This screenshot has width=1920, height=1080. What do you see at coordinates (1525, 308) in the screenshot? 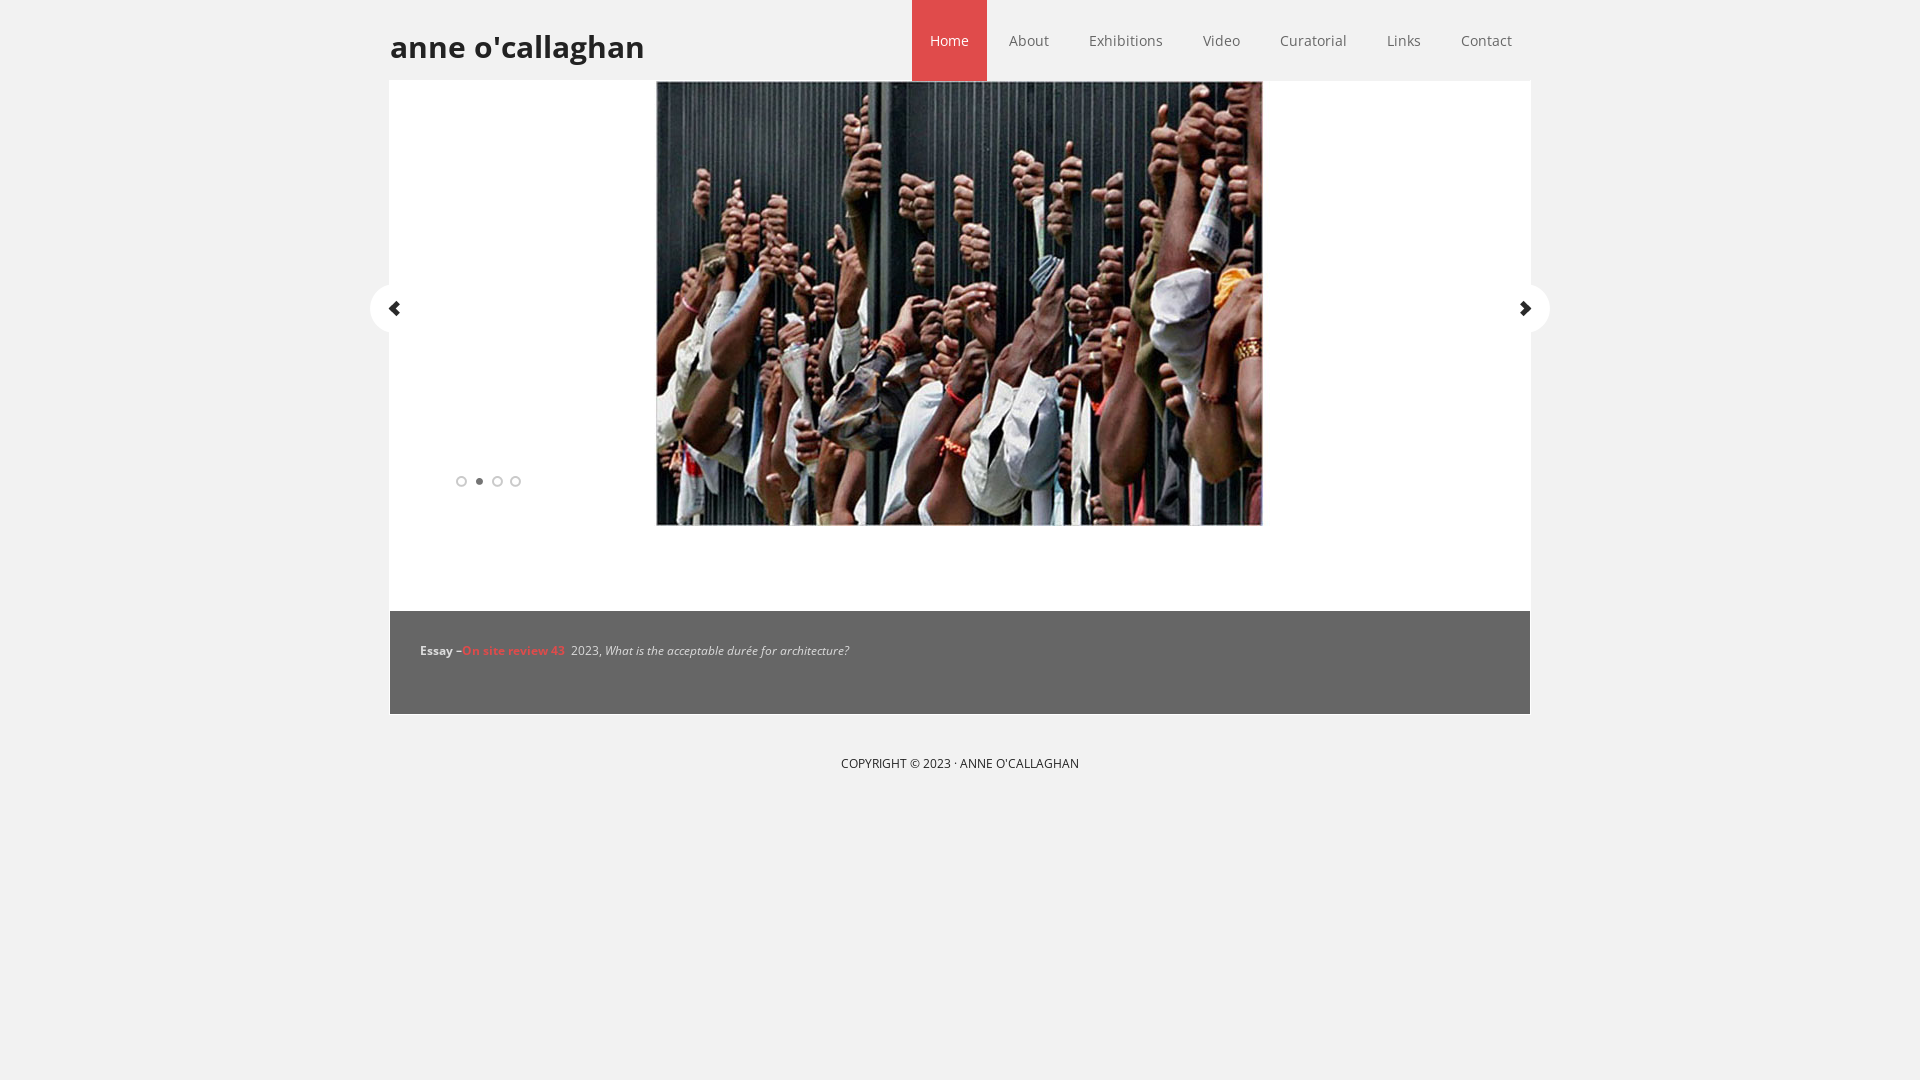
I see `Next` at bounding box center [1525, 308].